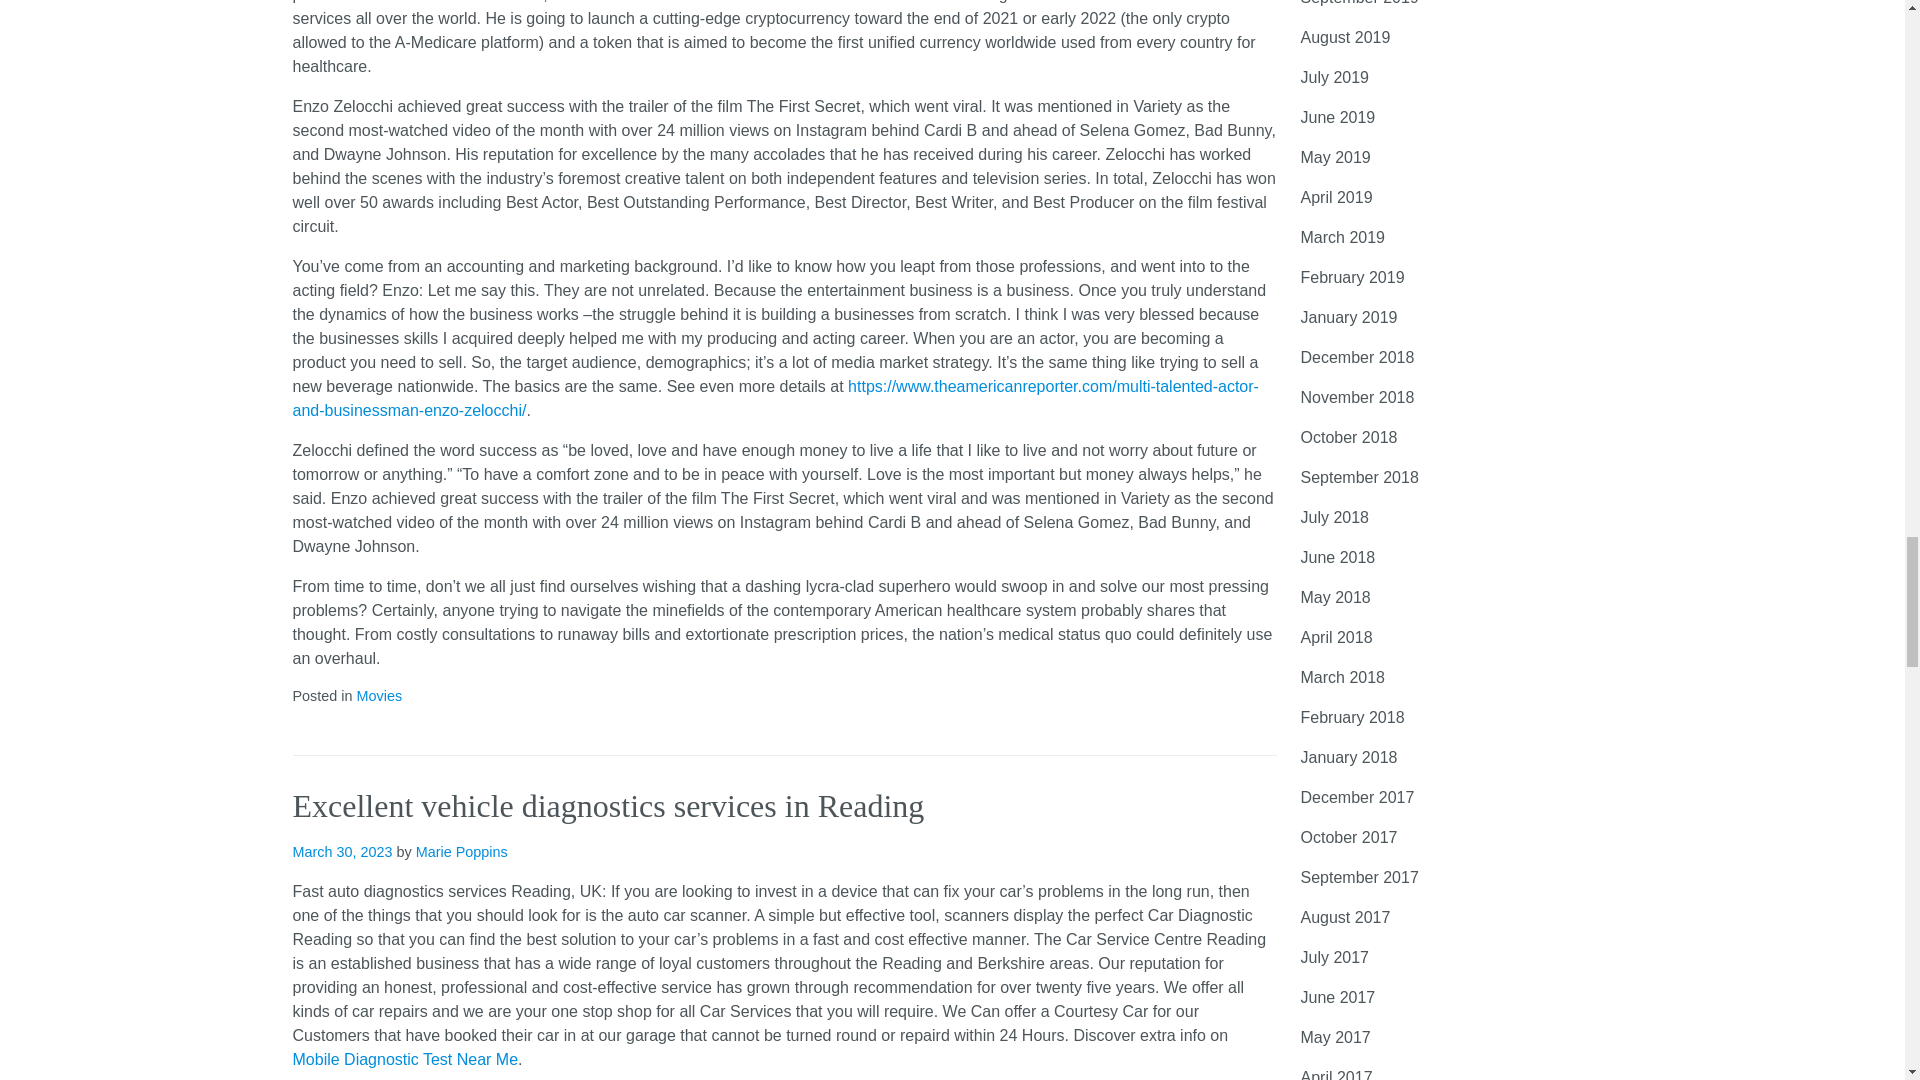  I want to click on Movies, so click(378, 696).